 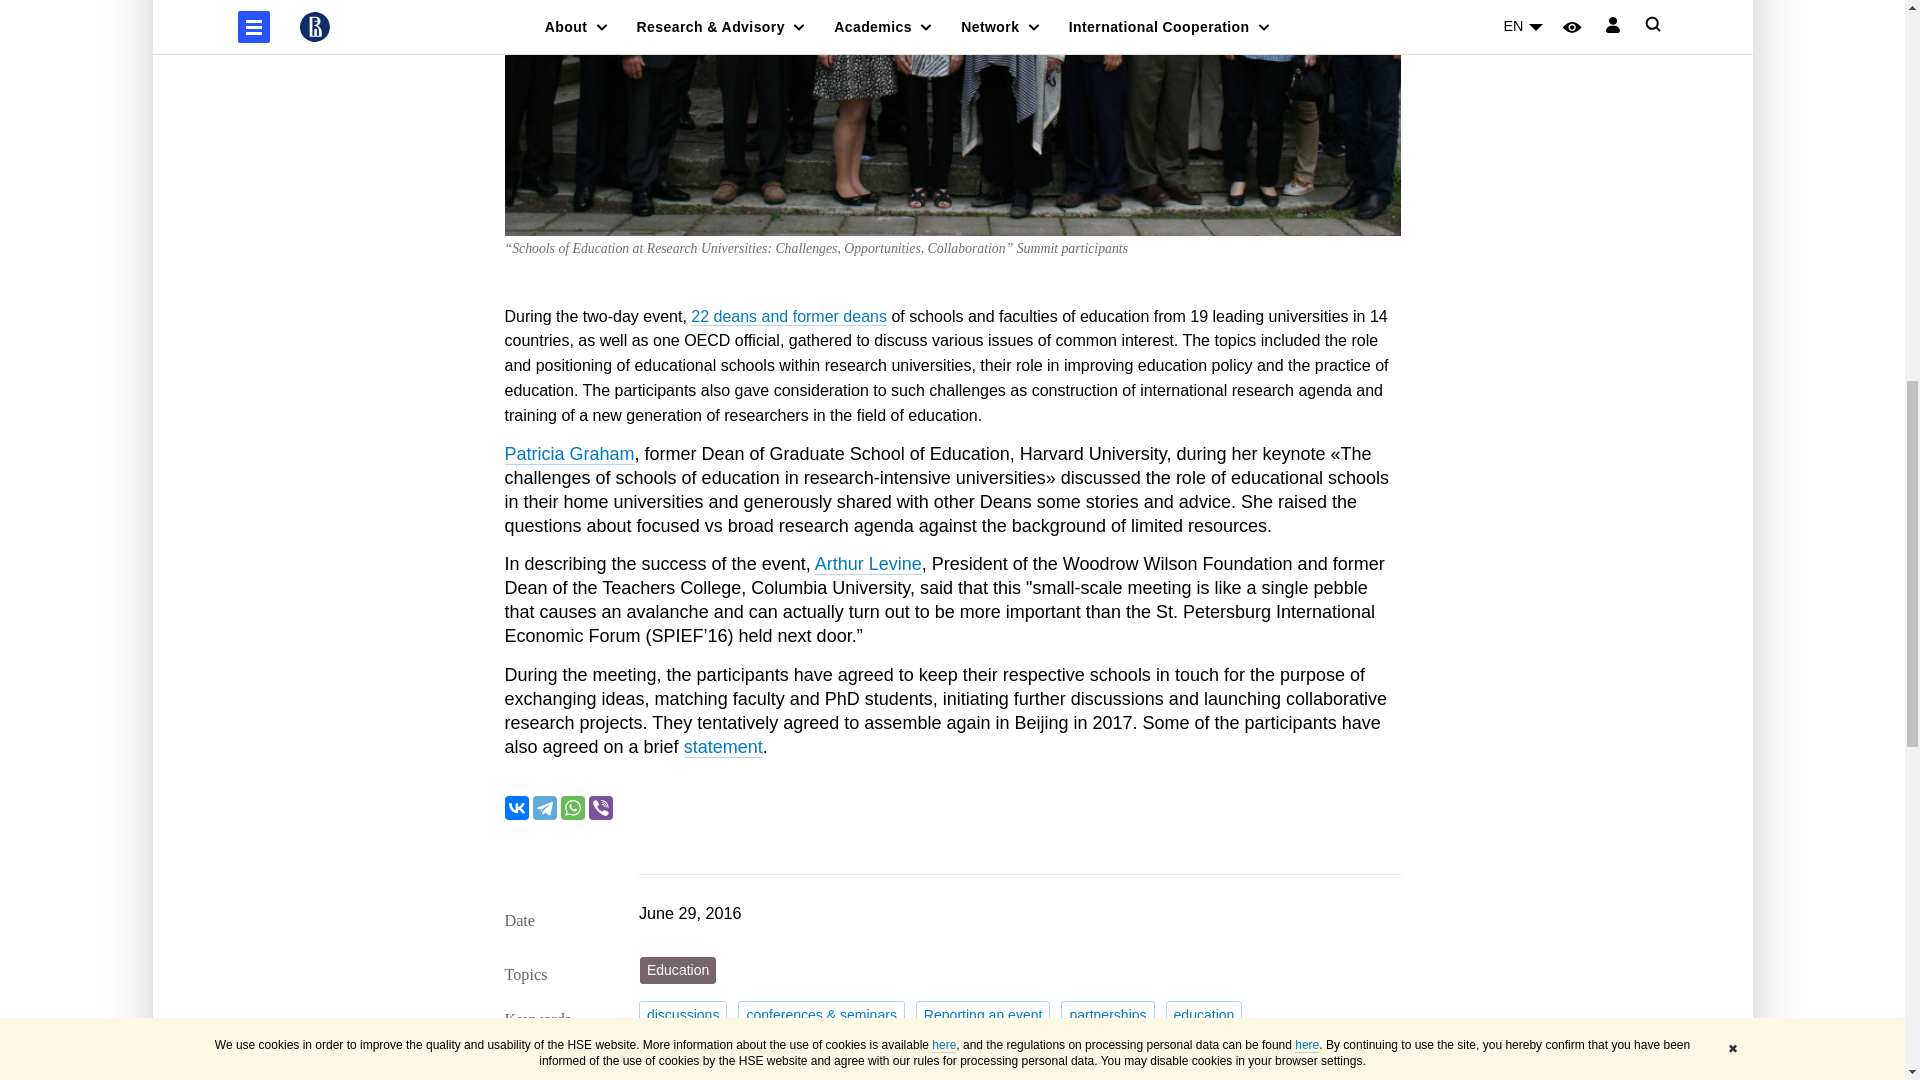 What do you see at coordinates (683, 1016) in the screenshot?
I see `discussions` at bounding box center [683, 1016].